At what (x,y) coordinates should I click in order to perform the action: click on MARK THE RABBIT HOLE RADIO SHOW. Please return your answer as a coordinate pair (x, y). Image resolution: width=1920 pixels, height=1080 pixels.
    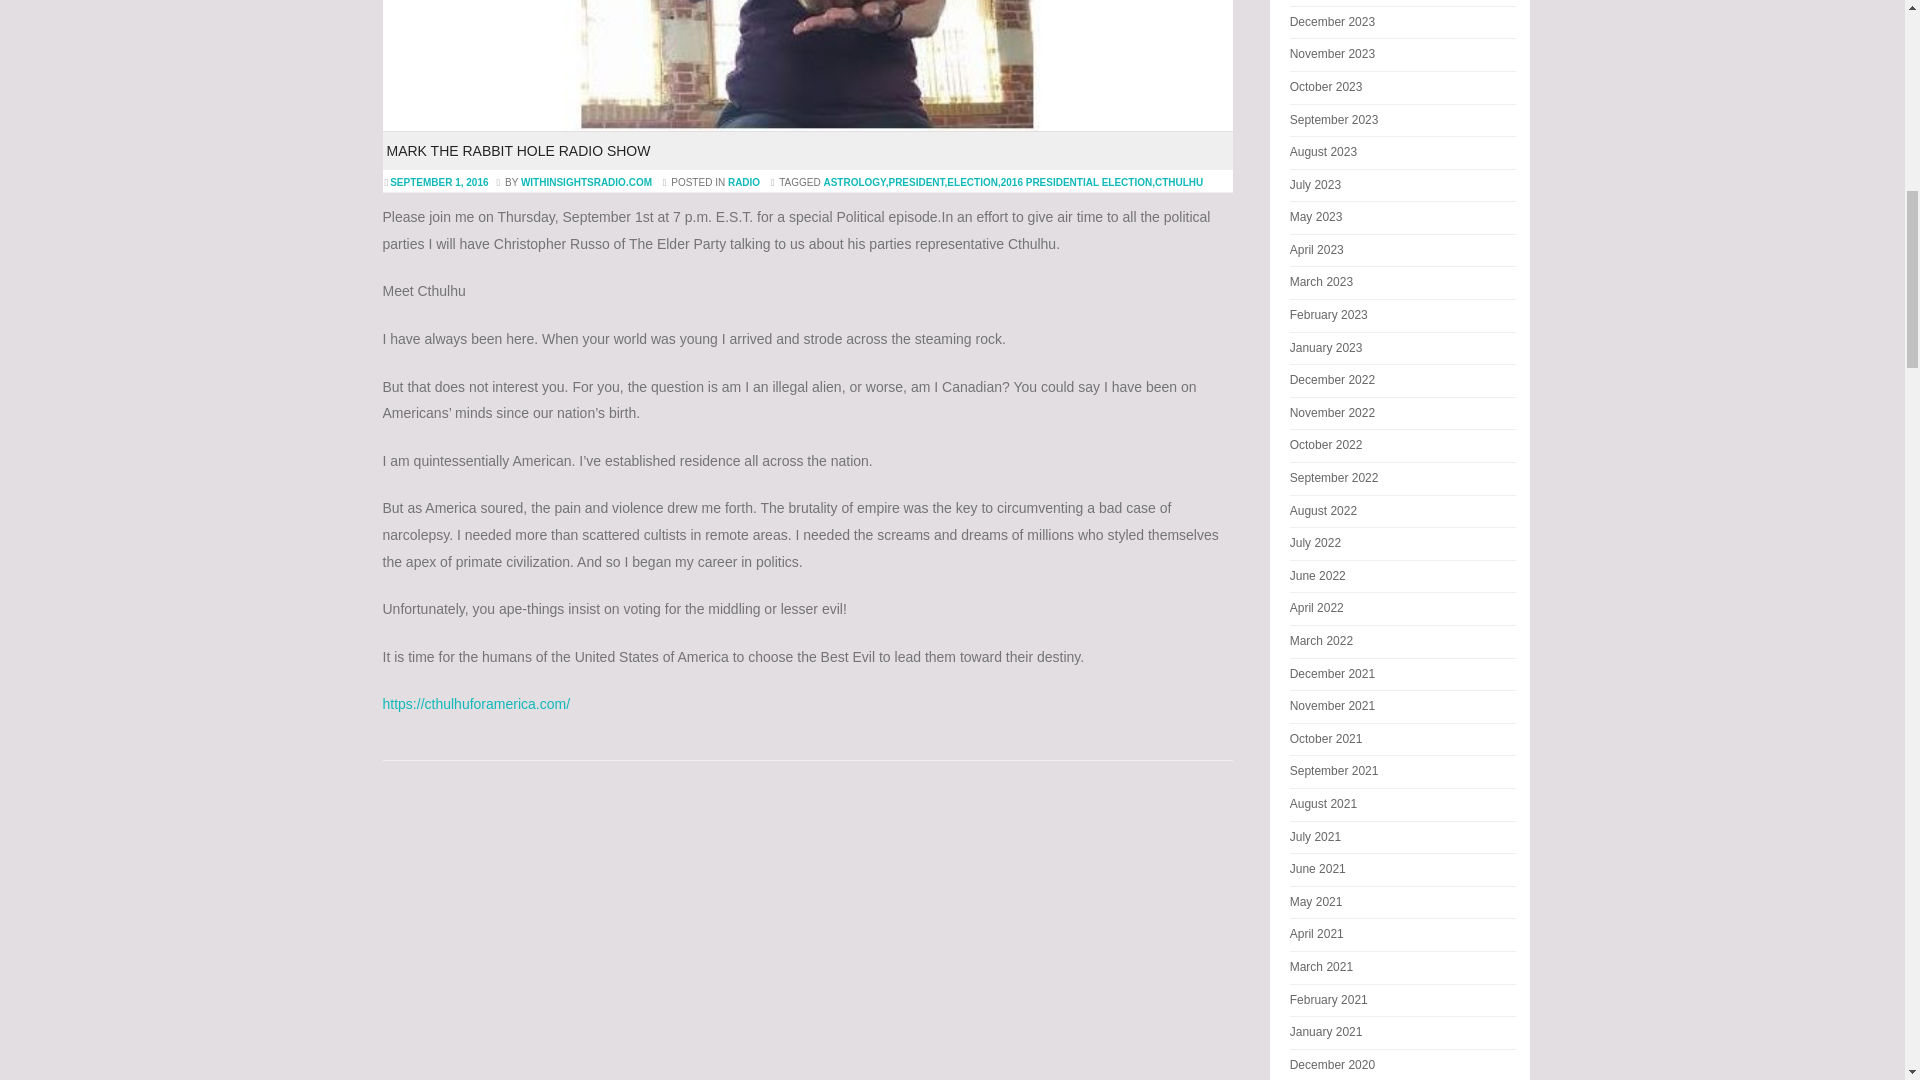
    Looking at the image, I should click on (518, 150).